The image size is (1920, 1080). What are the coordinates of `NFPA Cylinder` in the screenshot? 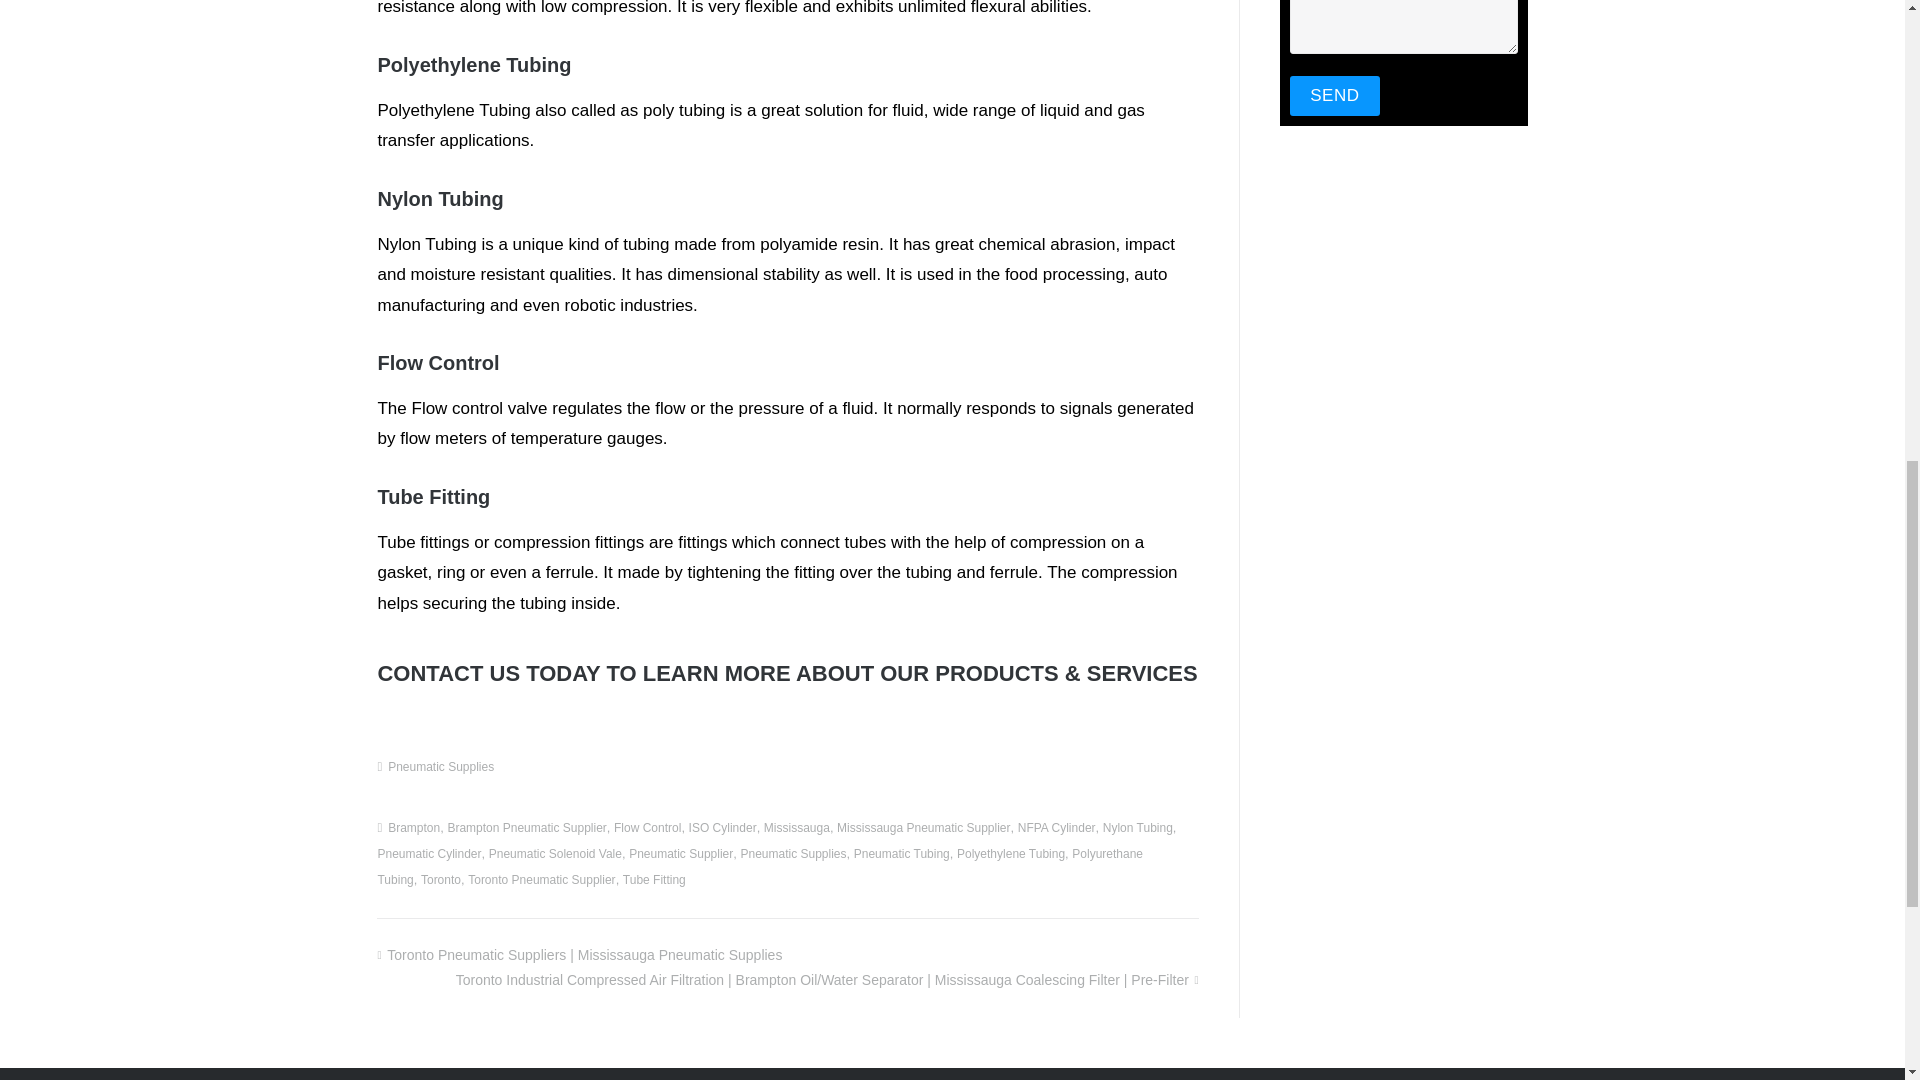 It's located at (1056, 827).